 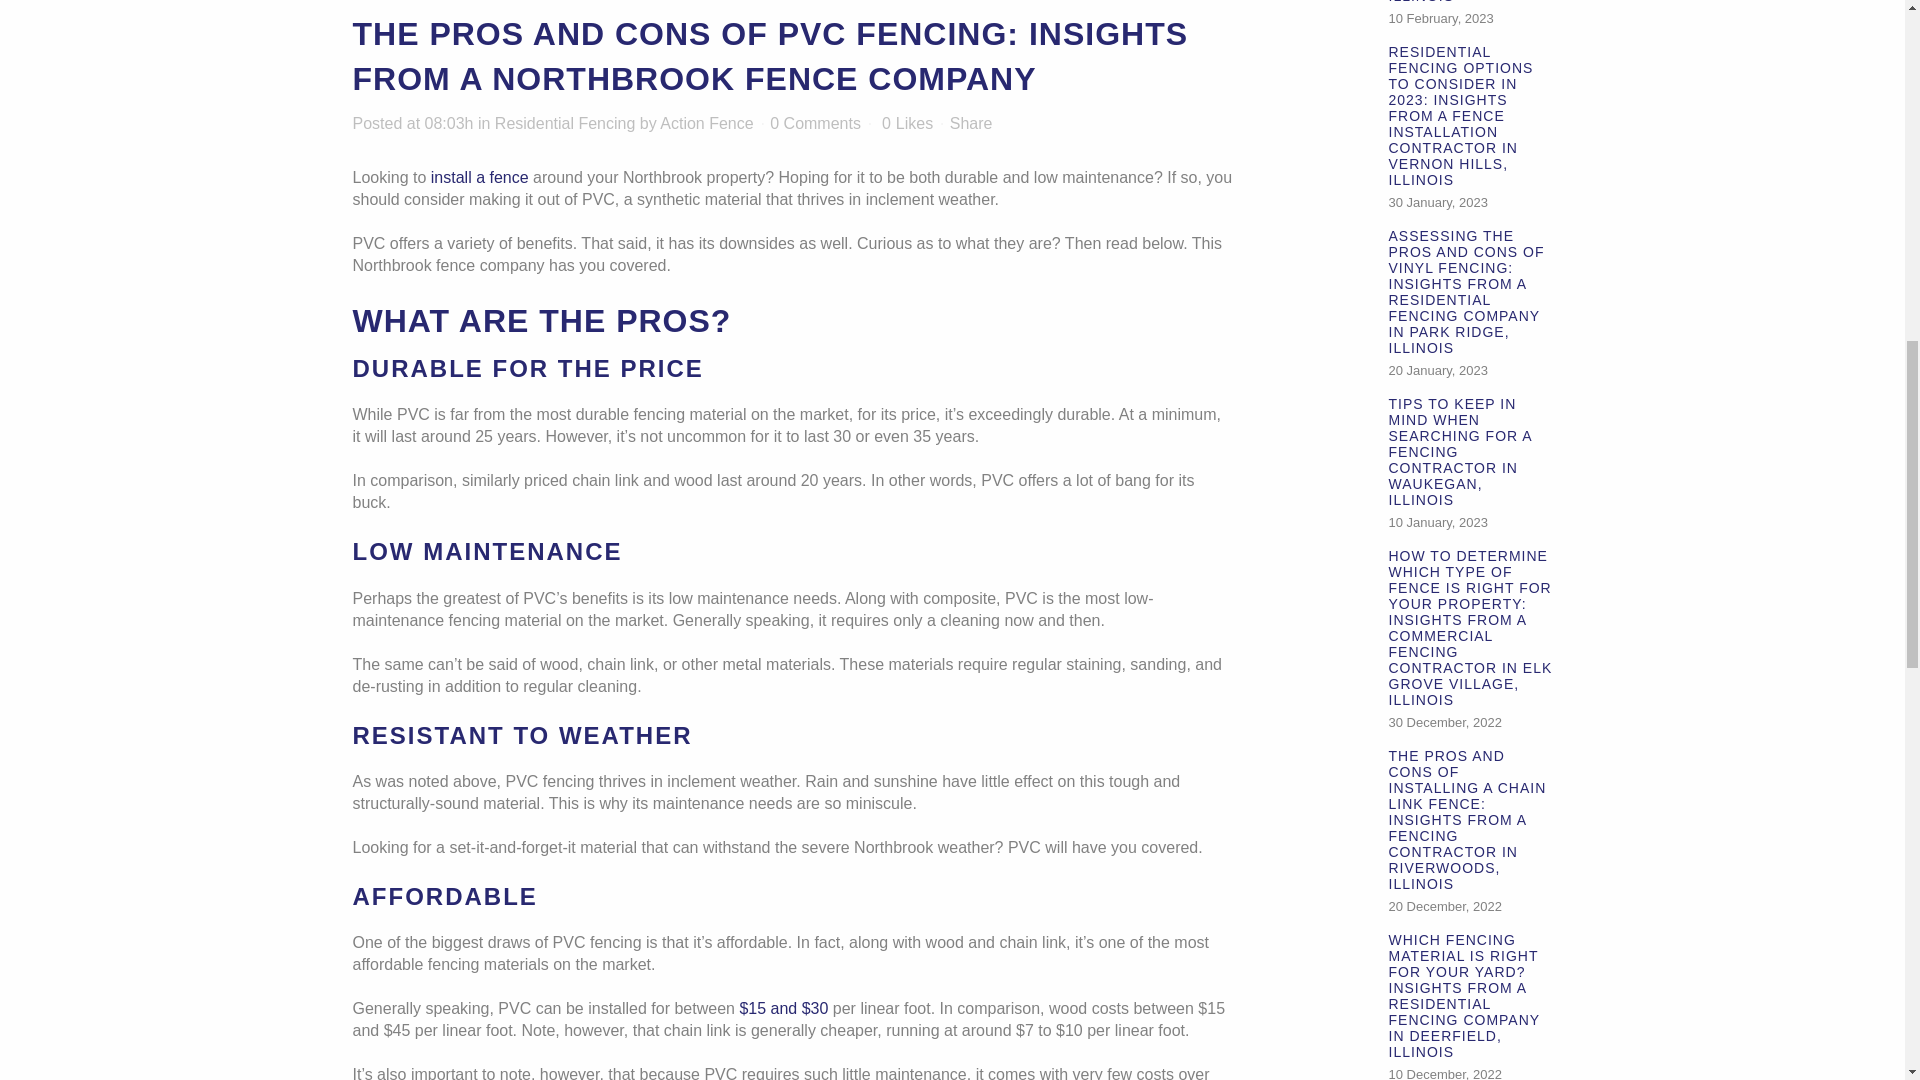 I want to click on Like this, so click(x=907, y=123).